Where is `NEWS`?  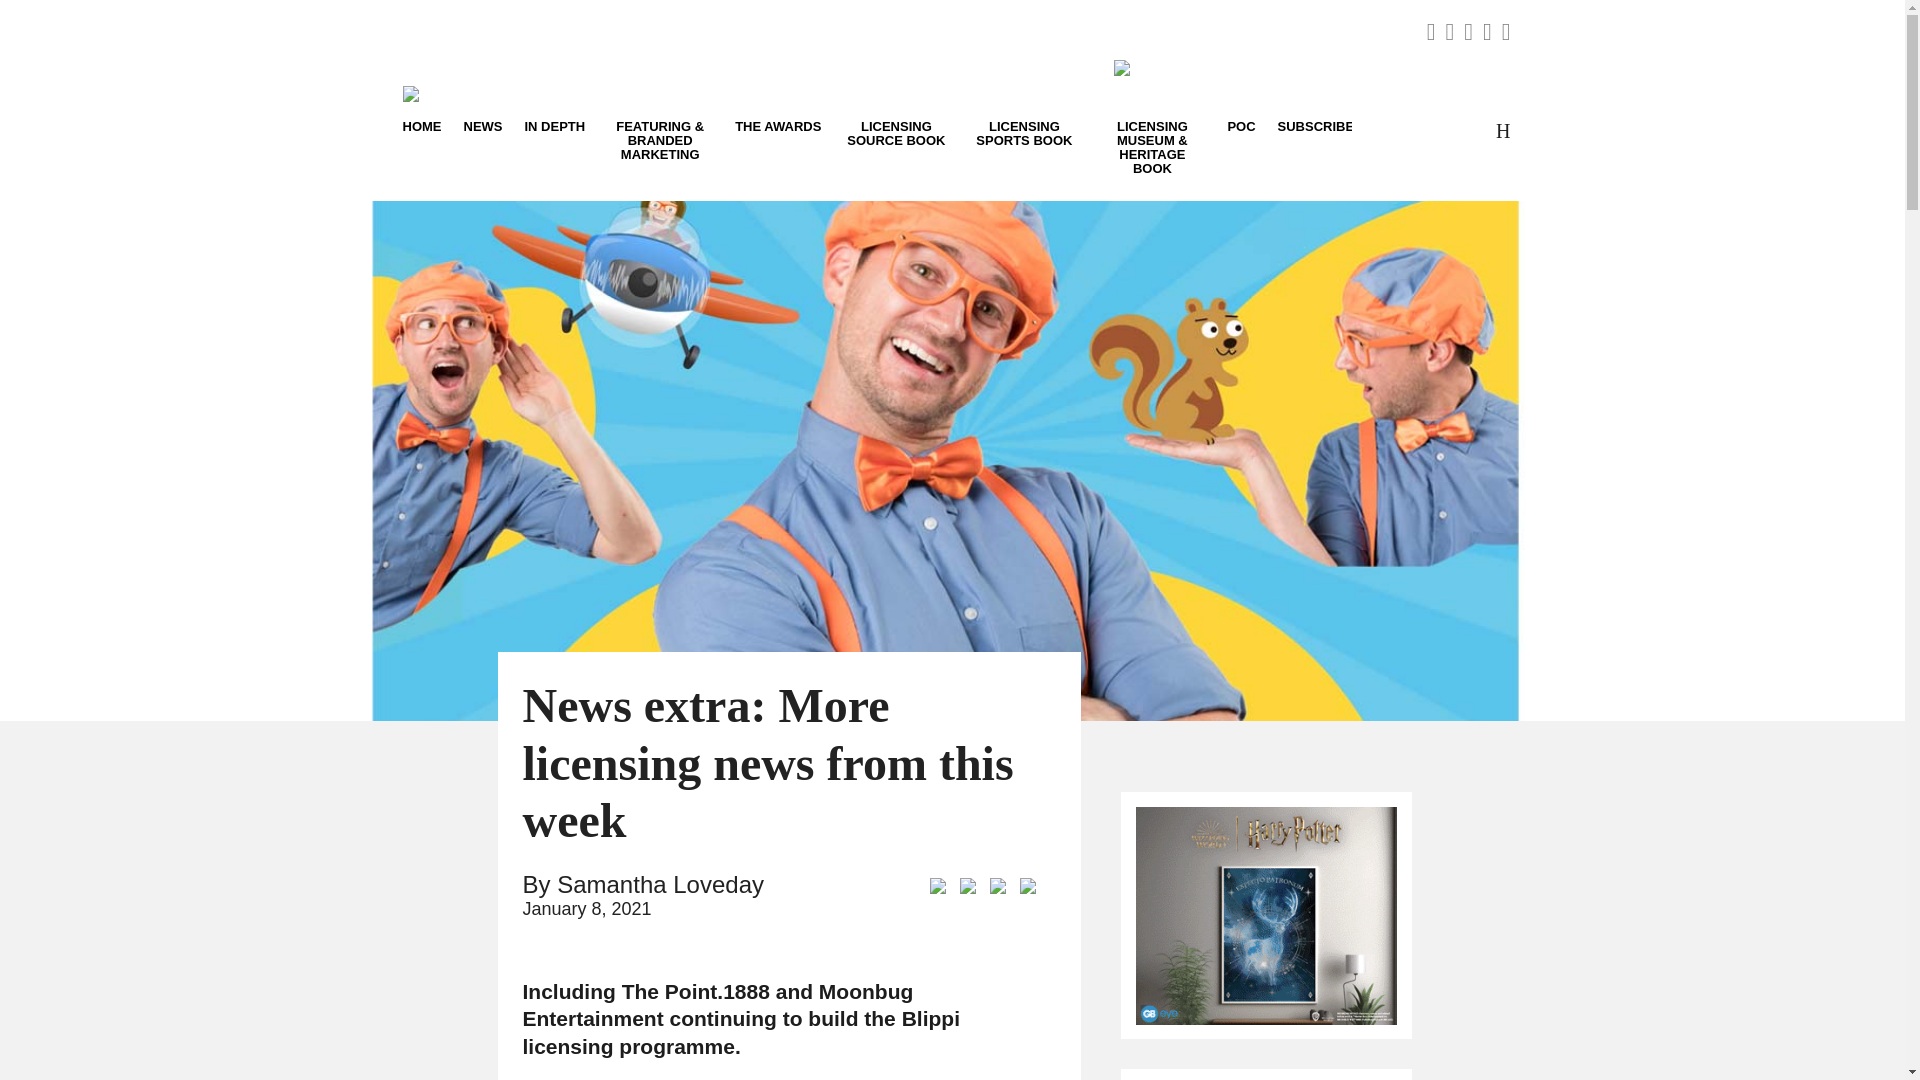 NEWS is located at coordinates (482, 126).